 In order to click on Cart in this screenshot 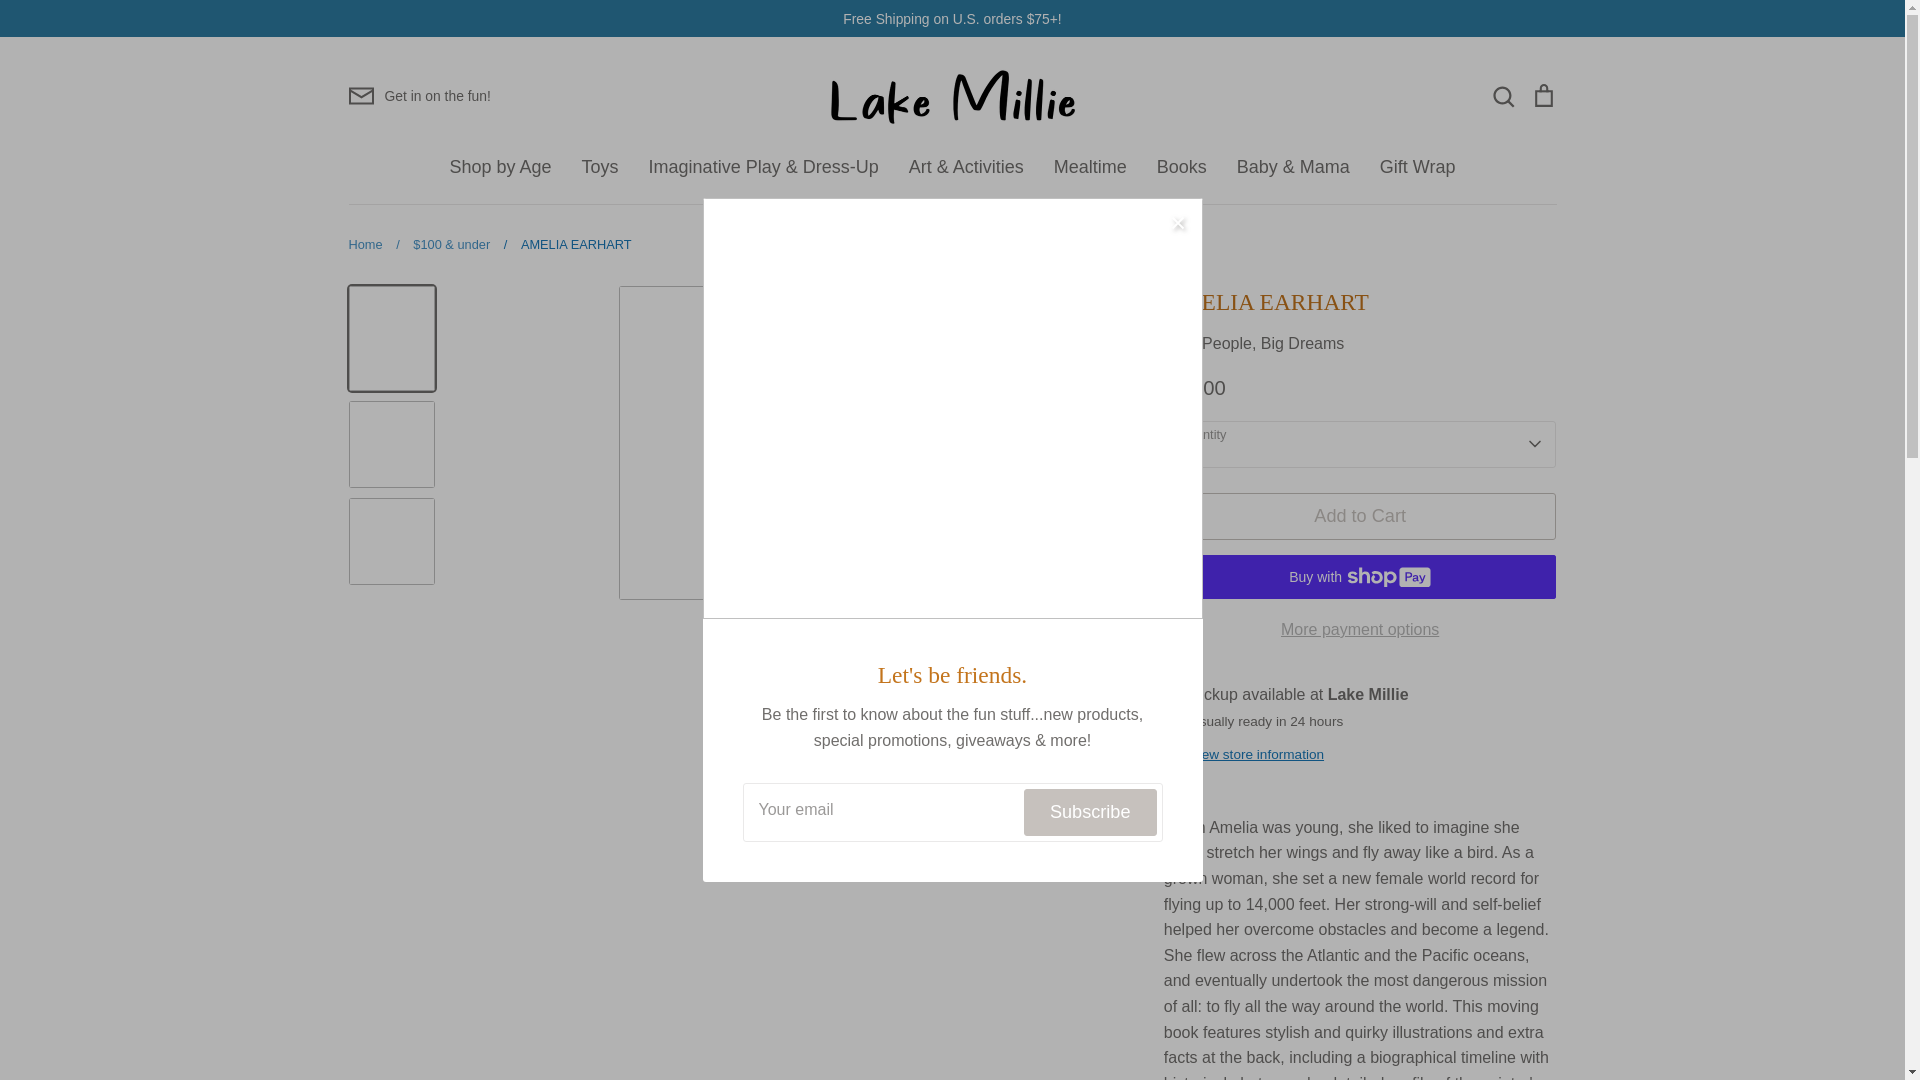, I will do `click(1542, 95)`.